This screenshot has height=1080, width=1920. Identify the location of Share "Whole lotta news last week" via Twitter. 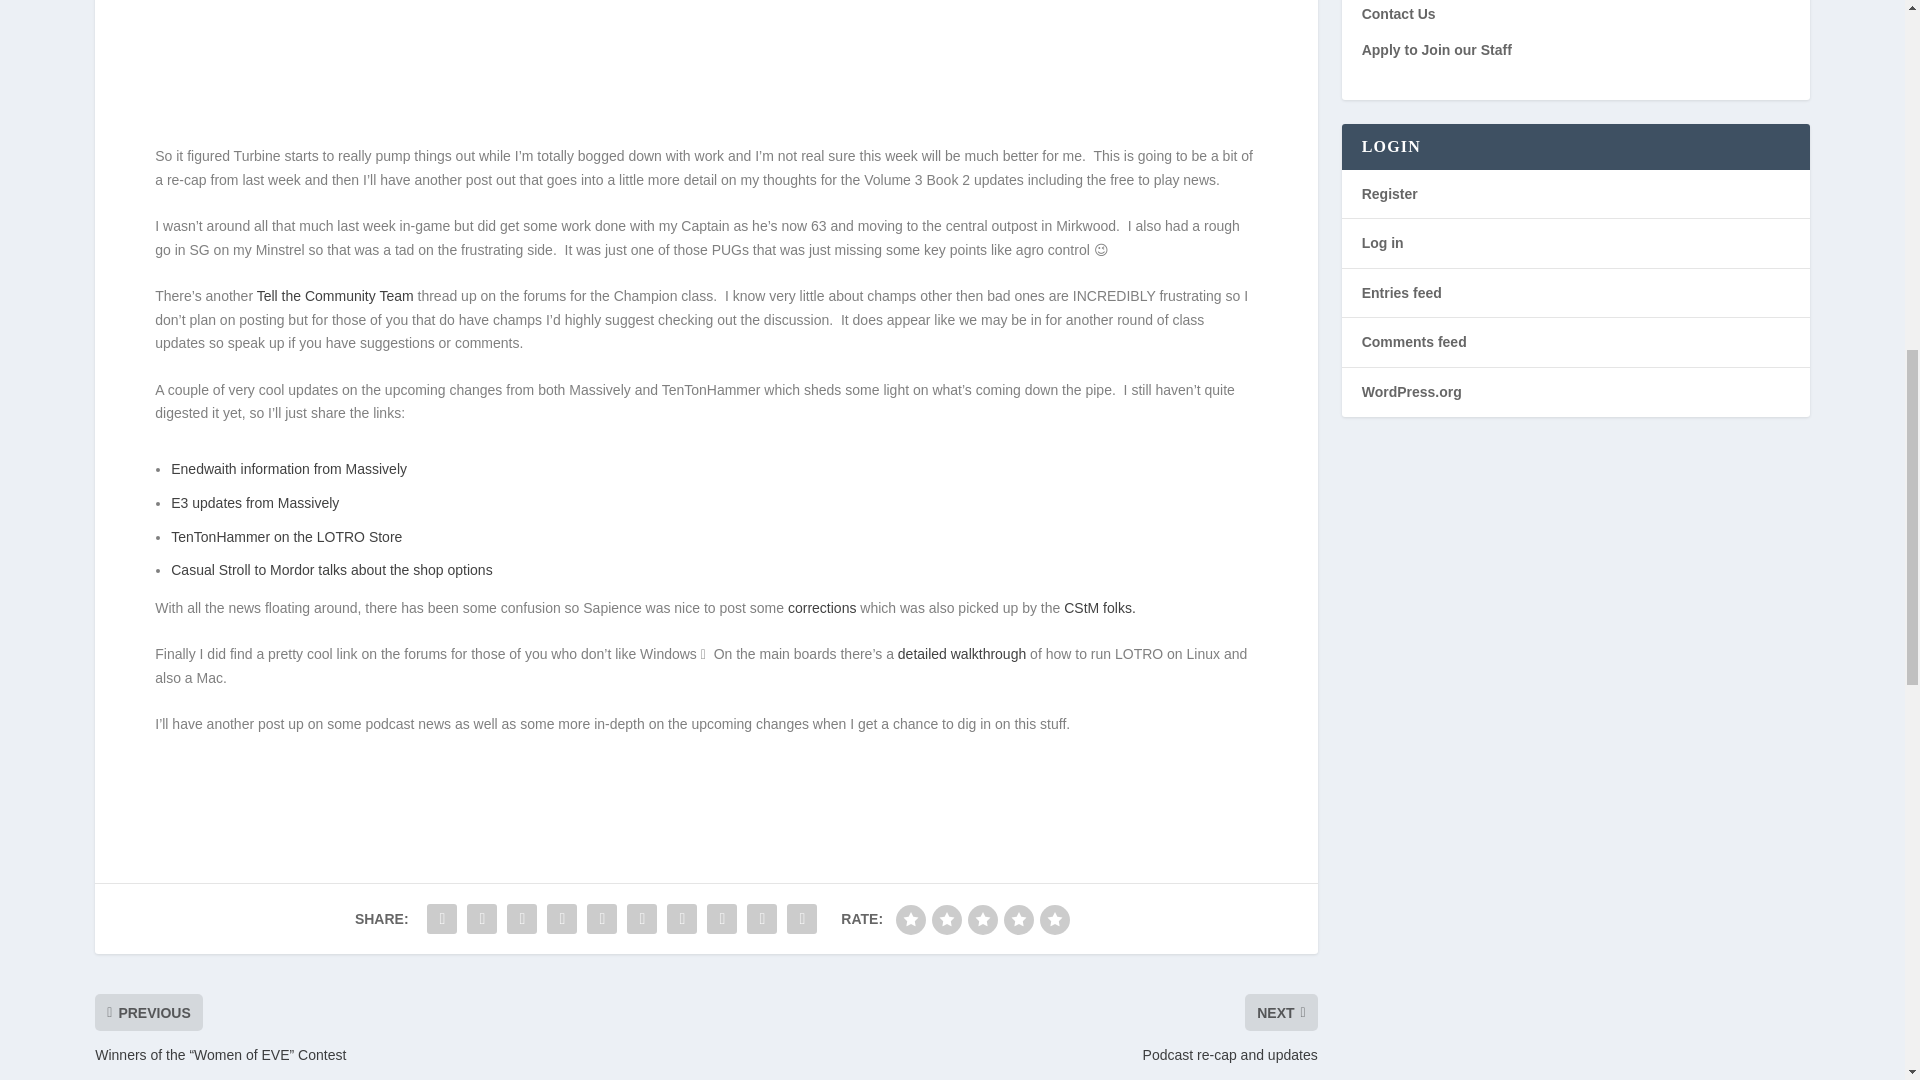
(482, 918).